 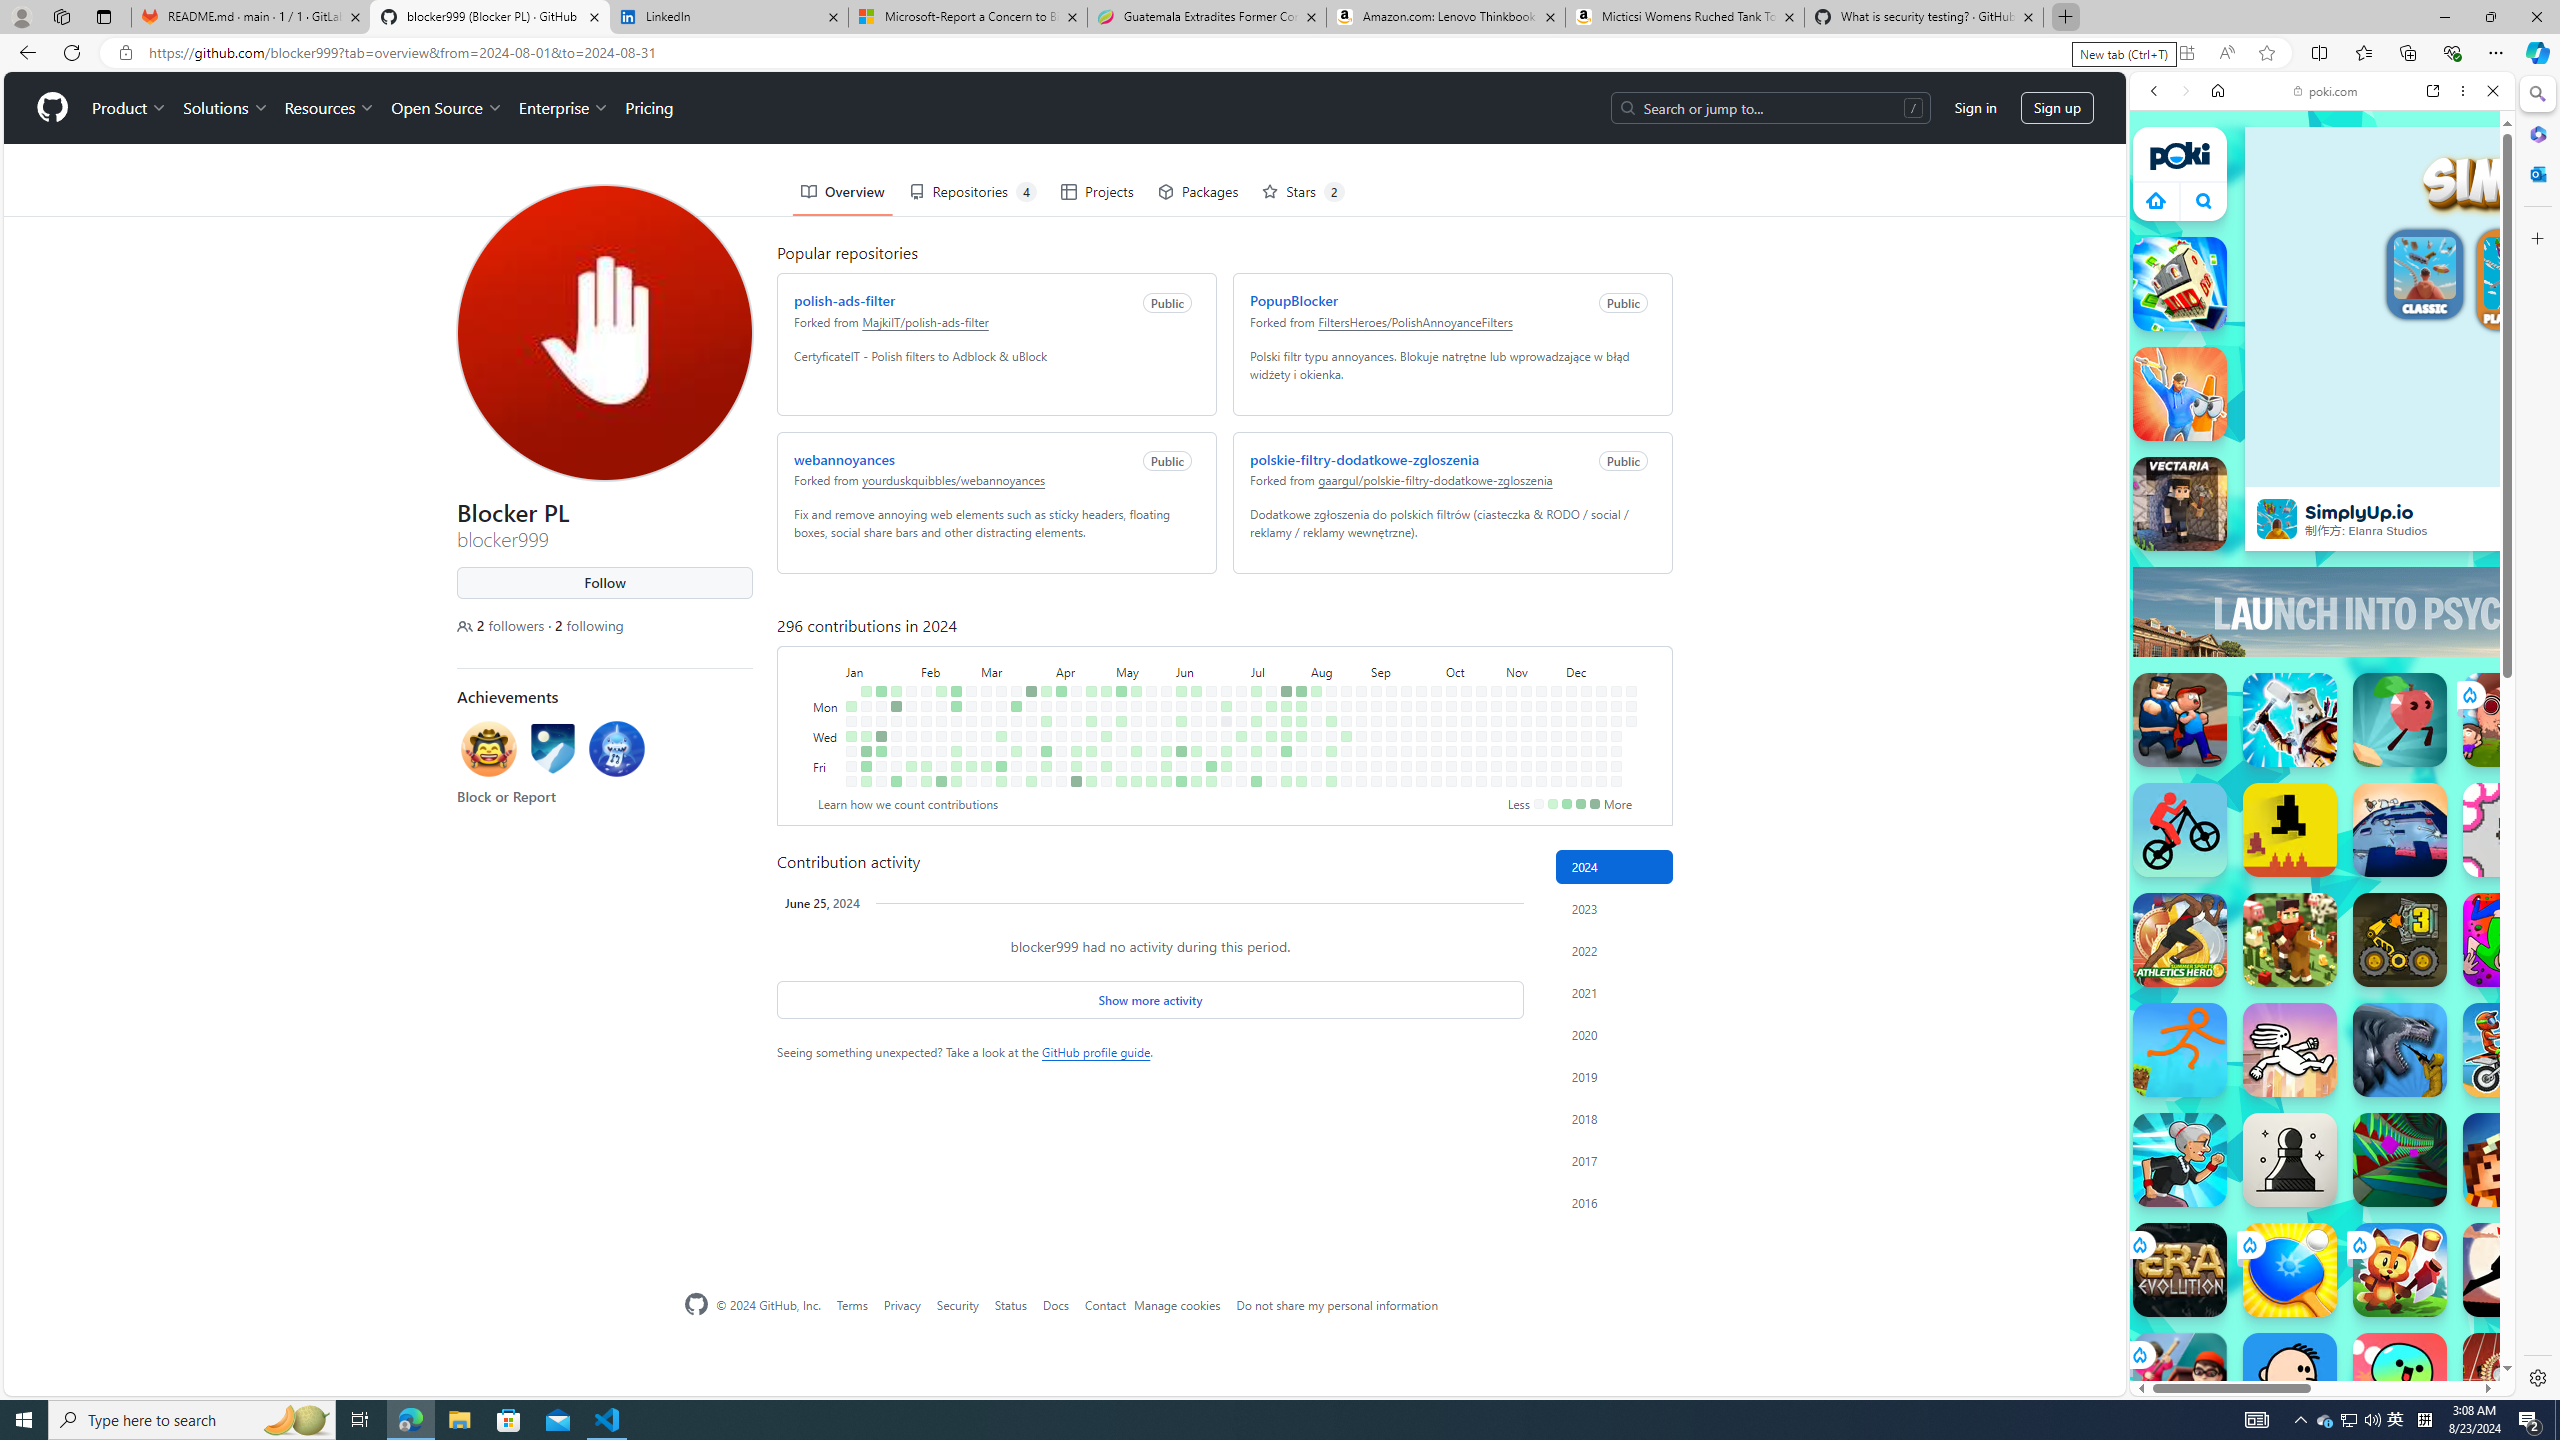 What do you see at coordinates (1436, 480) in the screenshot?
I see `gaargul/polskie-filtry-dodatkowe-zgloszenia` at bounding box center [1436, 480].